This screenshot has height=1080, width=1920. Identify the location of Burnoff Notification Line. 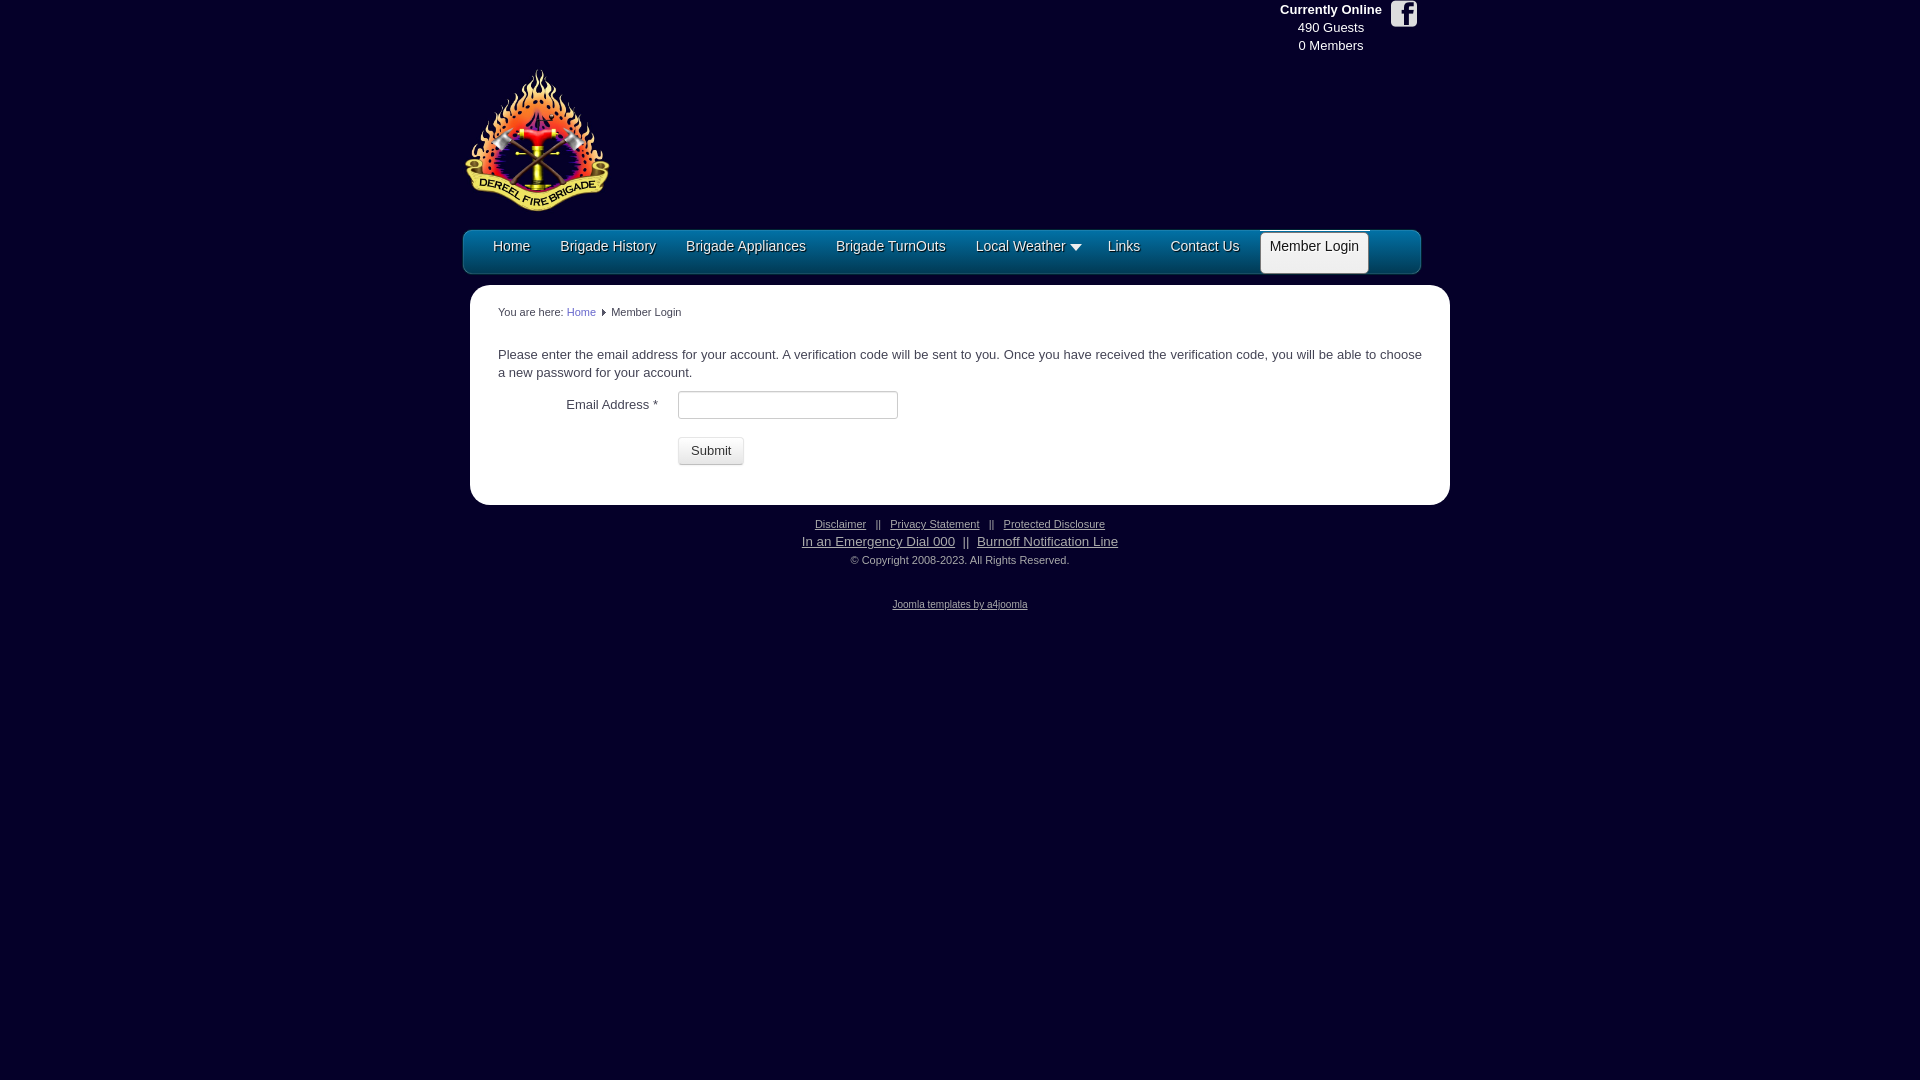
(1048, 542).